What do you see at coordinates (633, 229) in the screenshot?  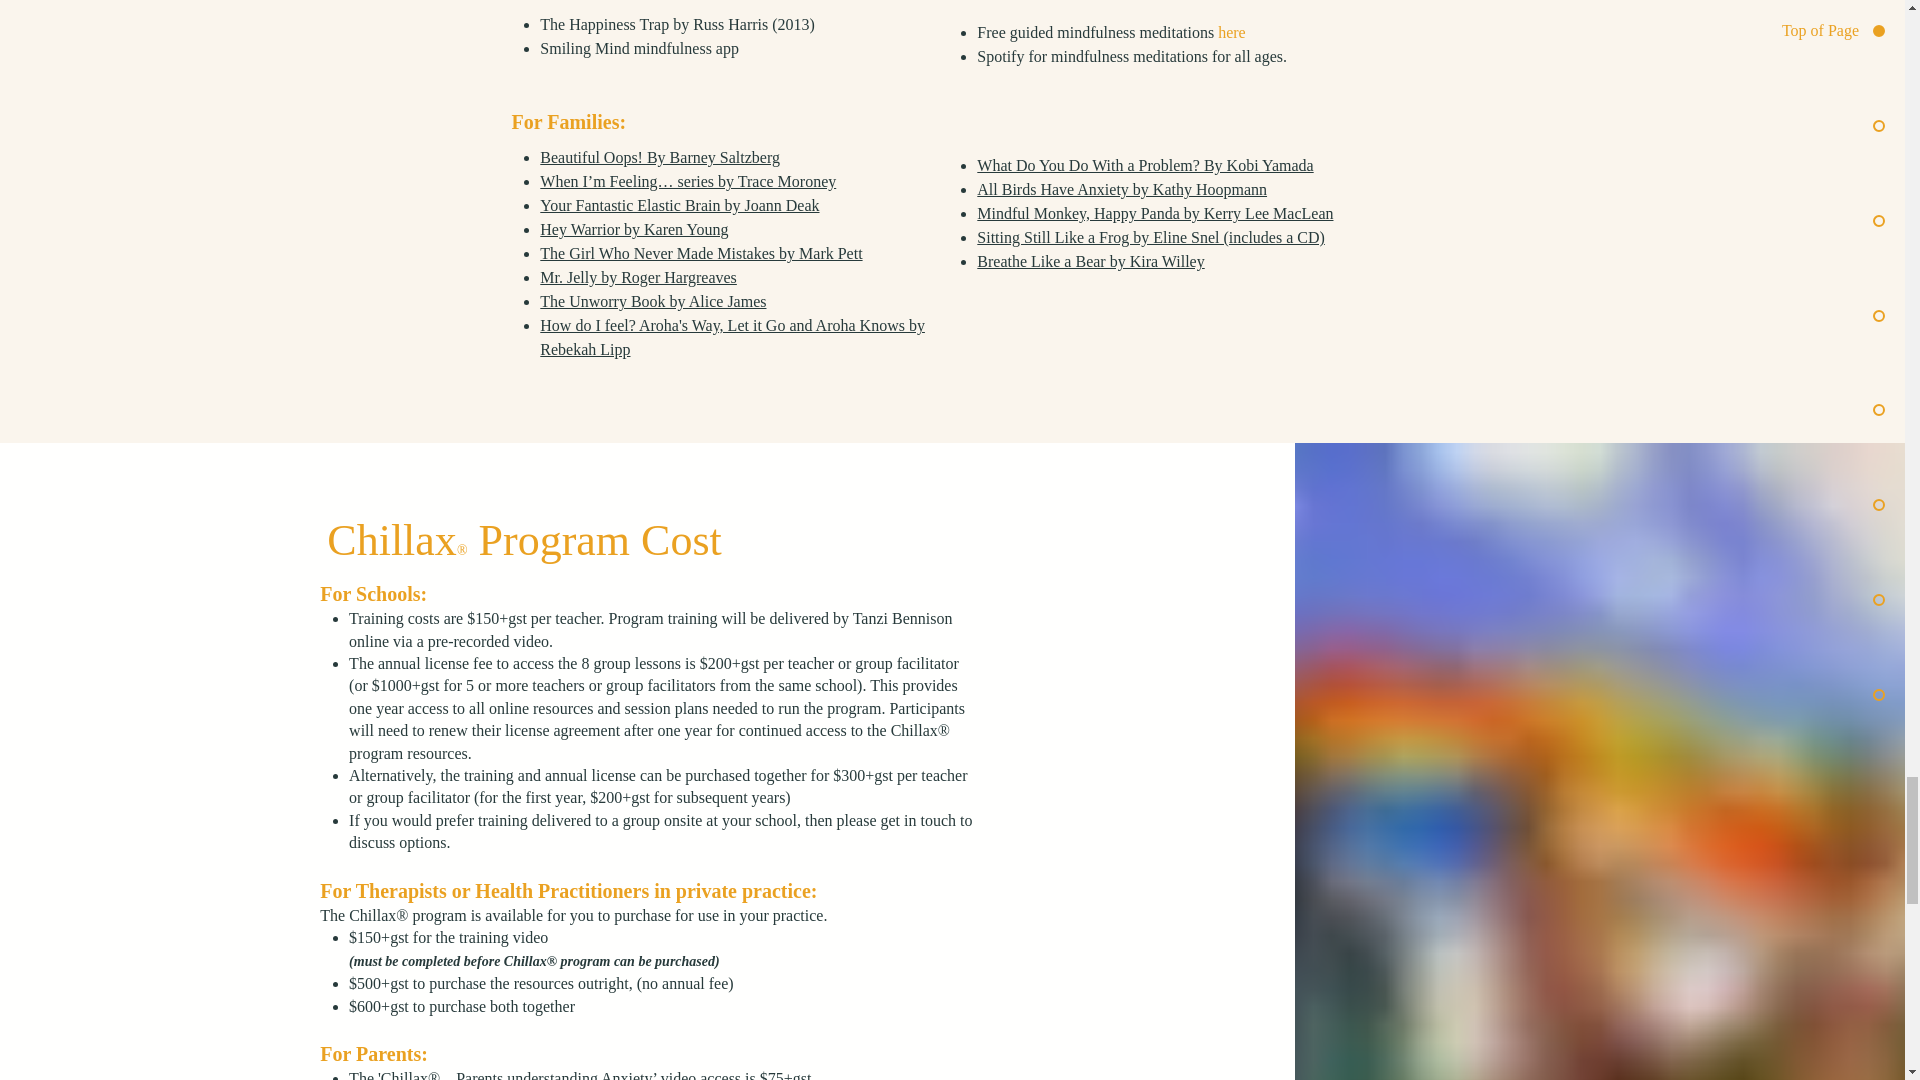 I see `Hey Warrior by Karen Young` at bounding box center [633, 229].